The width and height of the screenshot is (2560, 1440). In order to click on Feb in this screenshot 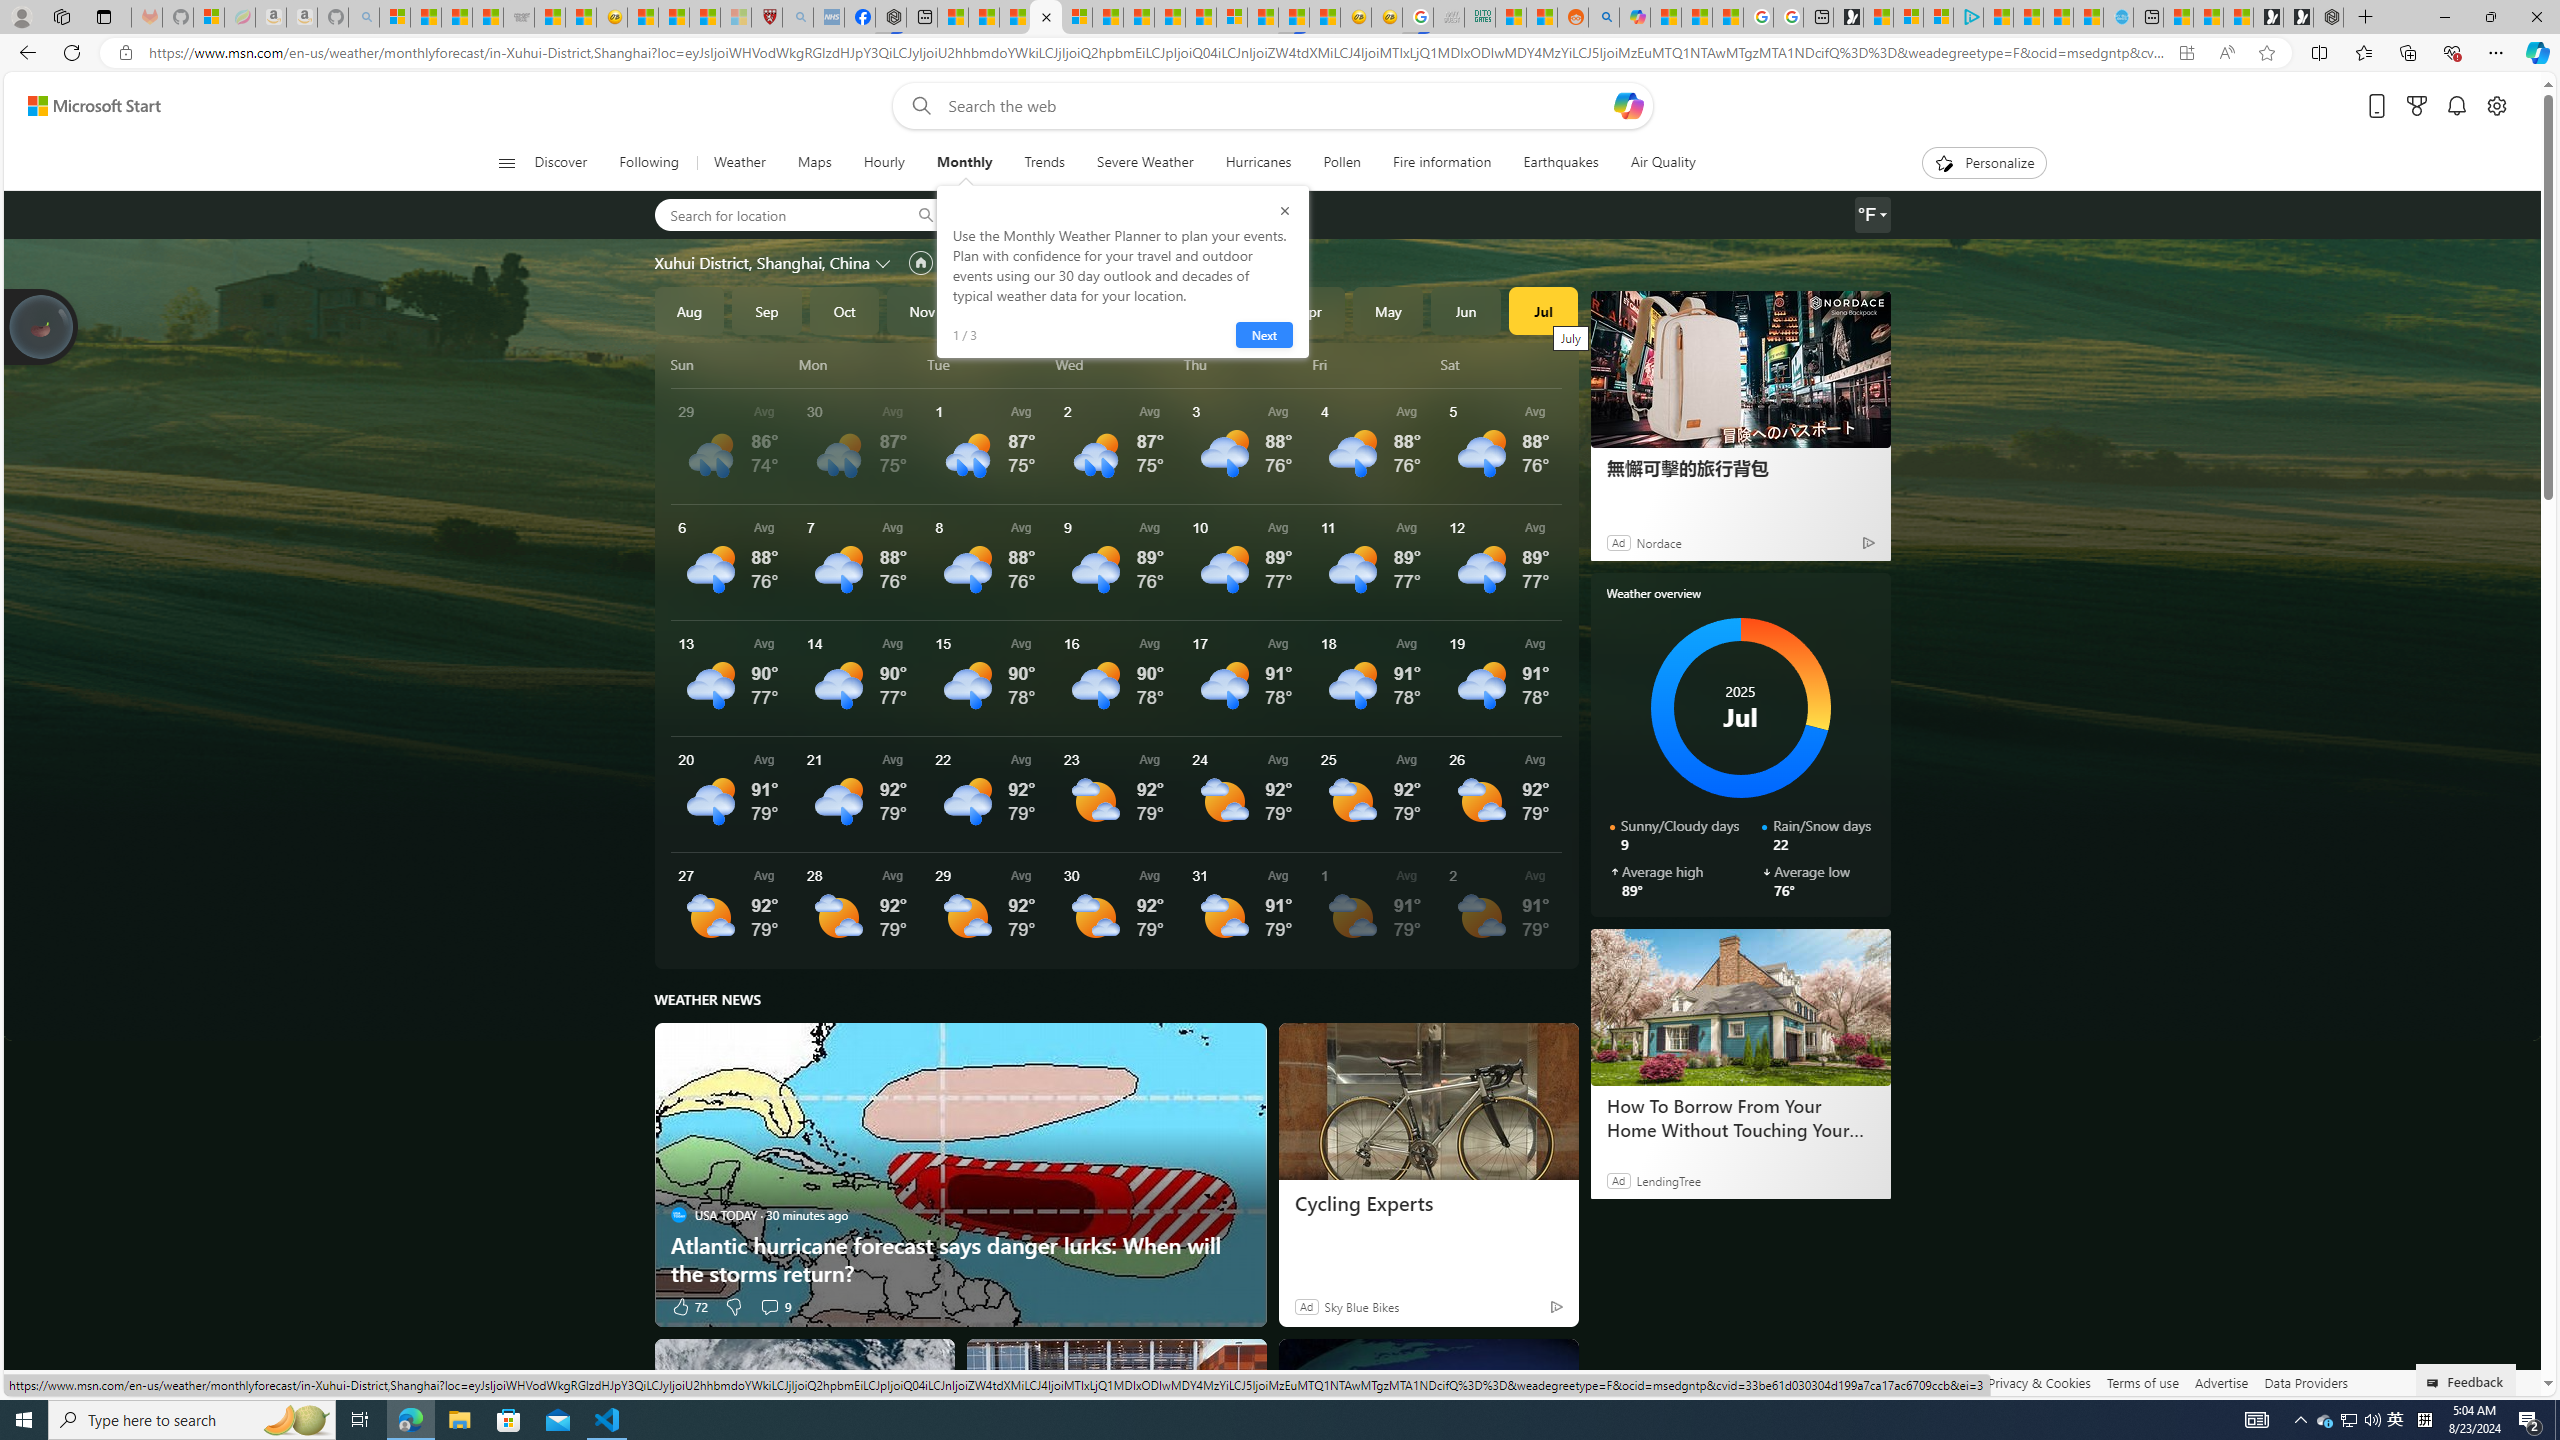, I will do `click(1156, 310)`.